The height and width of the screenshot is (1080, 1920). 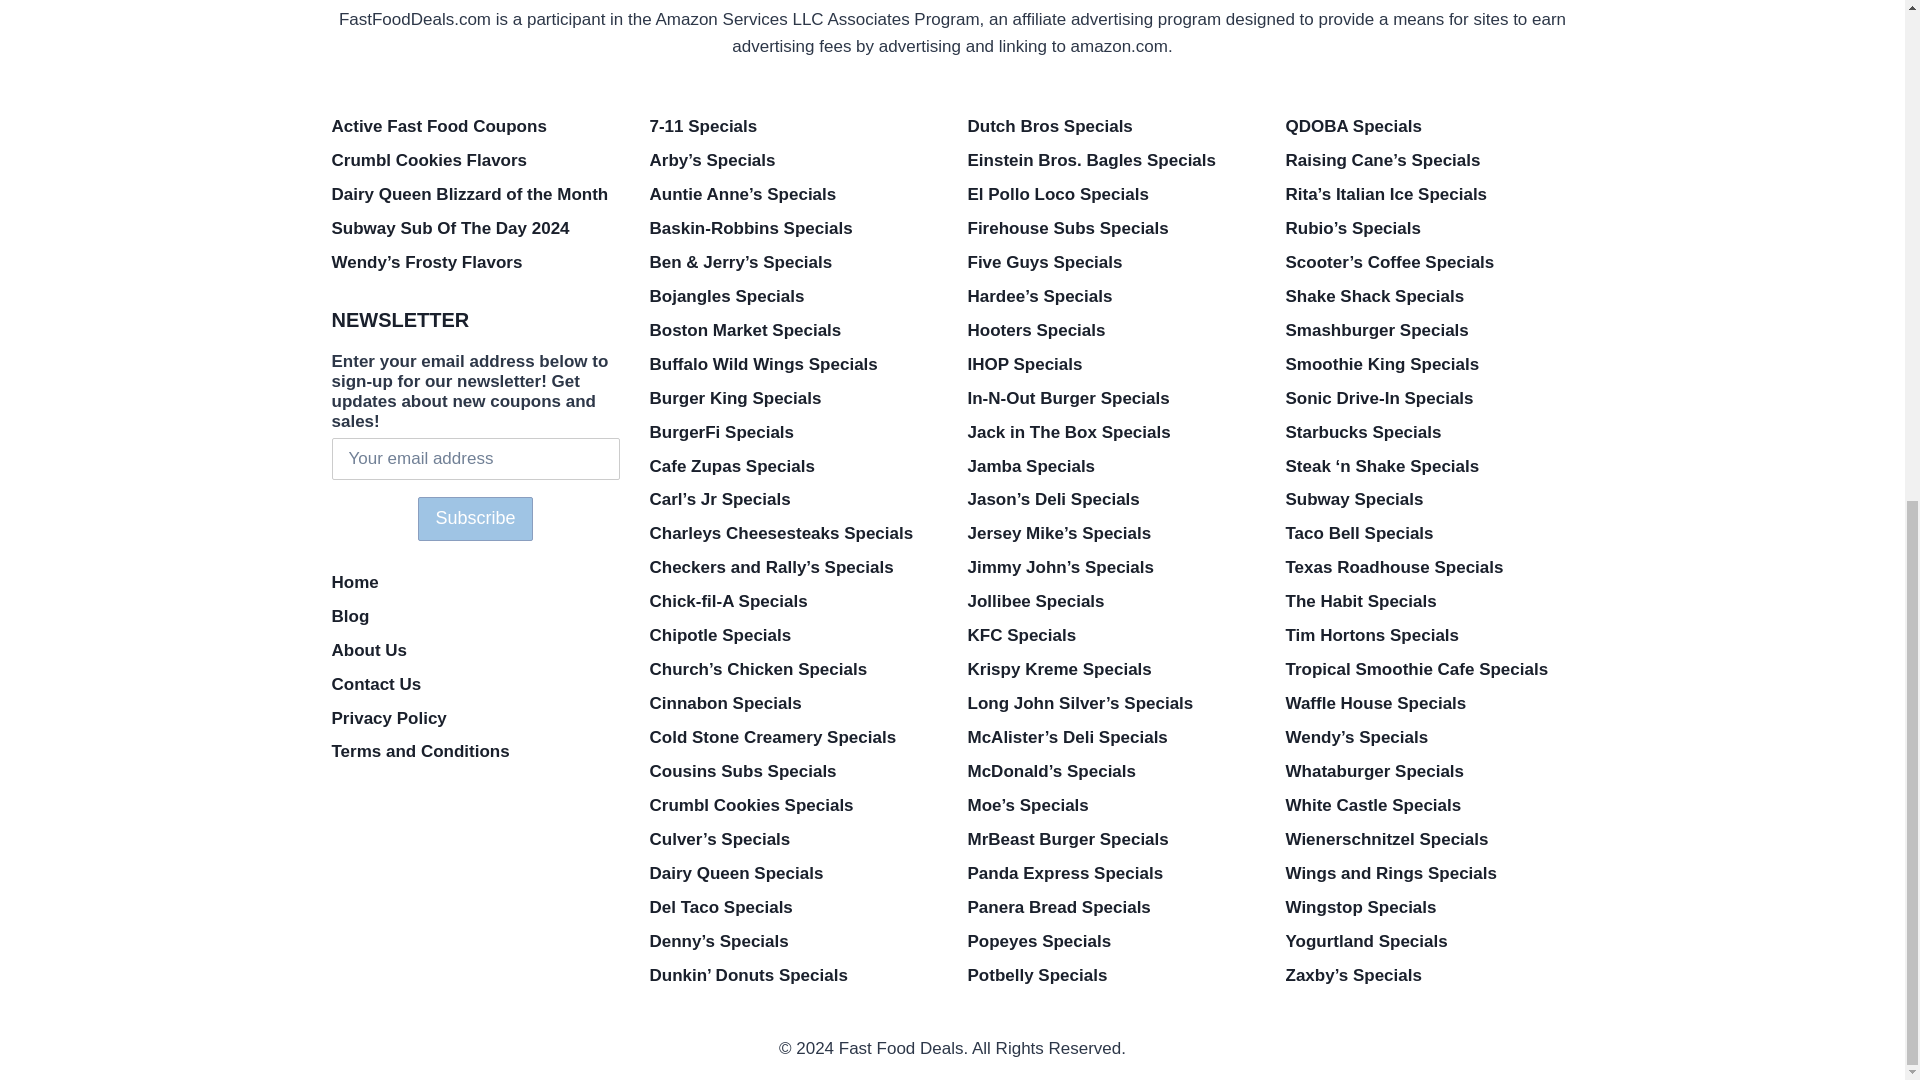 What do you see at coordinates (794, 126) in the screenshot?
I see `7-11 Specials` at bounding box center [794, 126].